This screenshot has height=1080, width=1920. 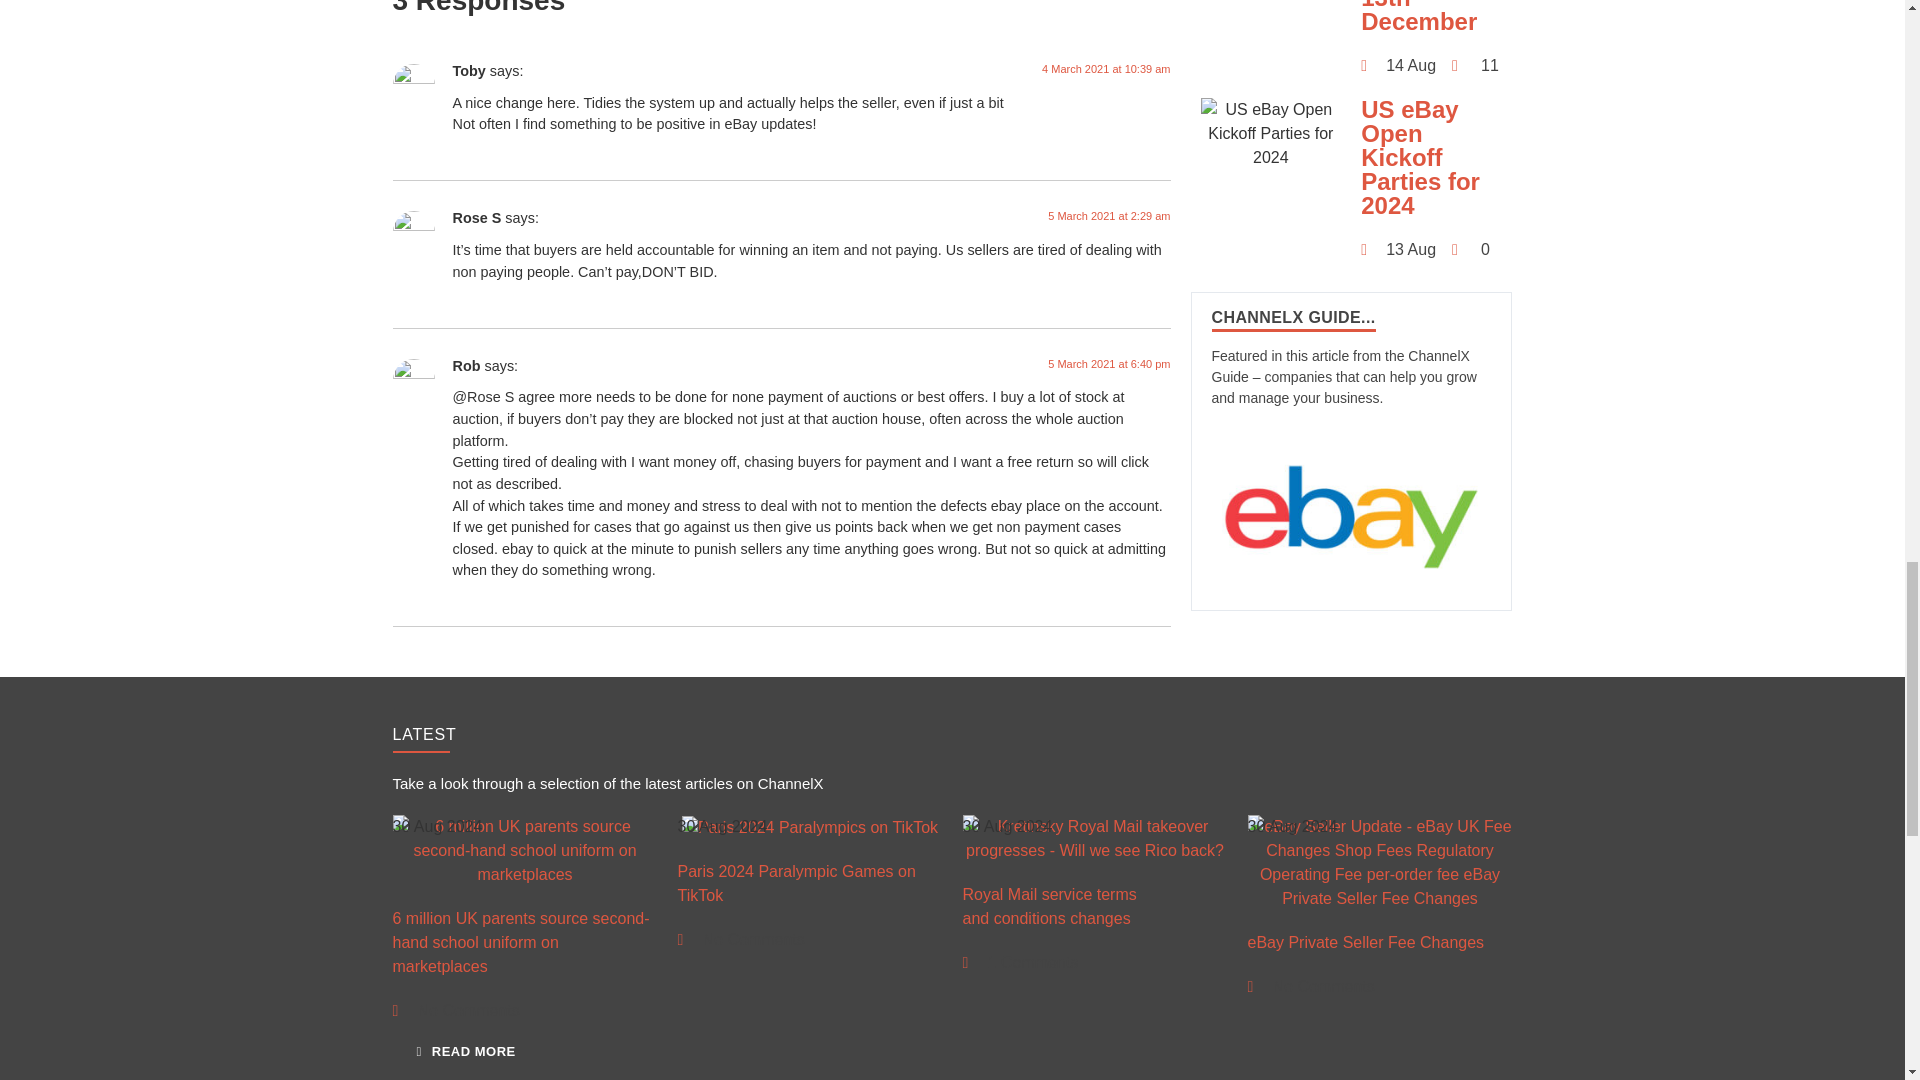 What do you see at coordinates (1270, 134) in the screenshot?
I see `US eBay Open Kickoff Parties for 2024` at bounding box center [1270, 134].